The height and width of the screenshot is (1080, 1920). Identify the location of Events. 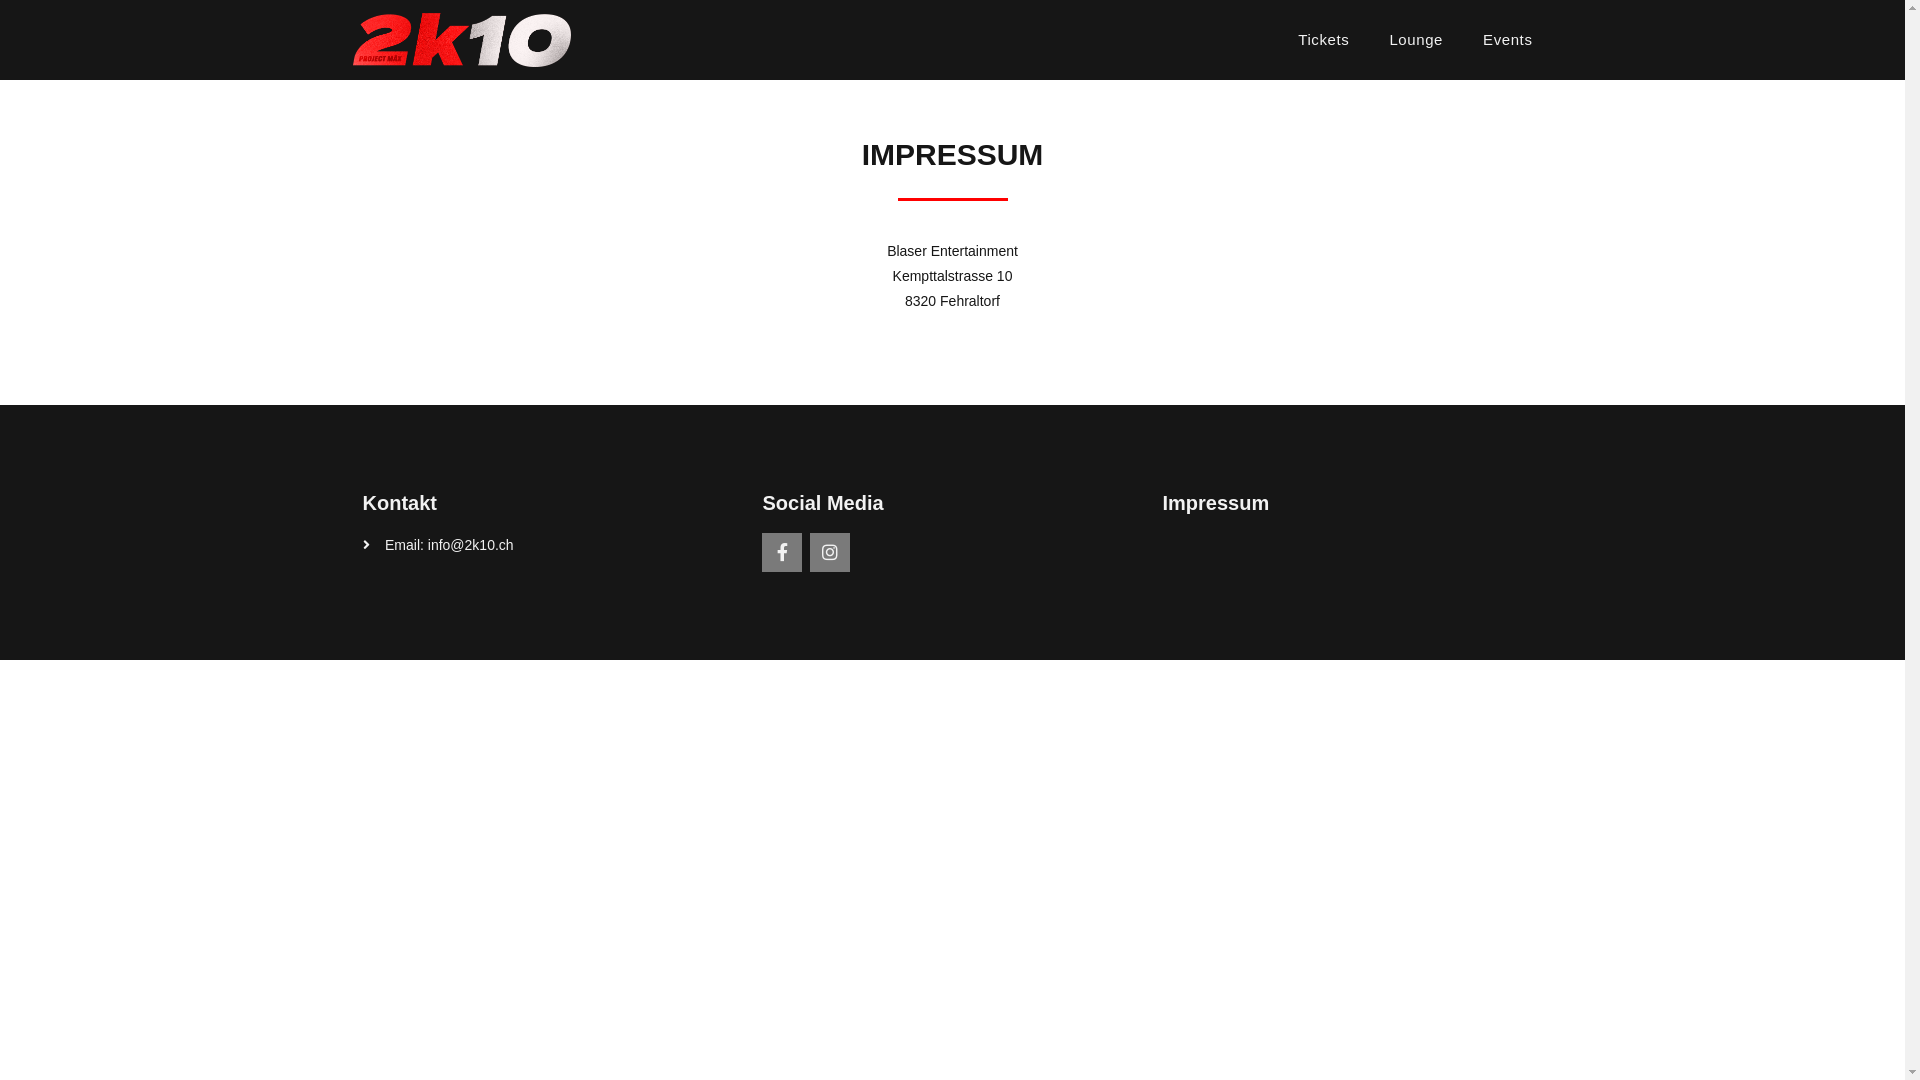
(1508, 40).